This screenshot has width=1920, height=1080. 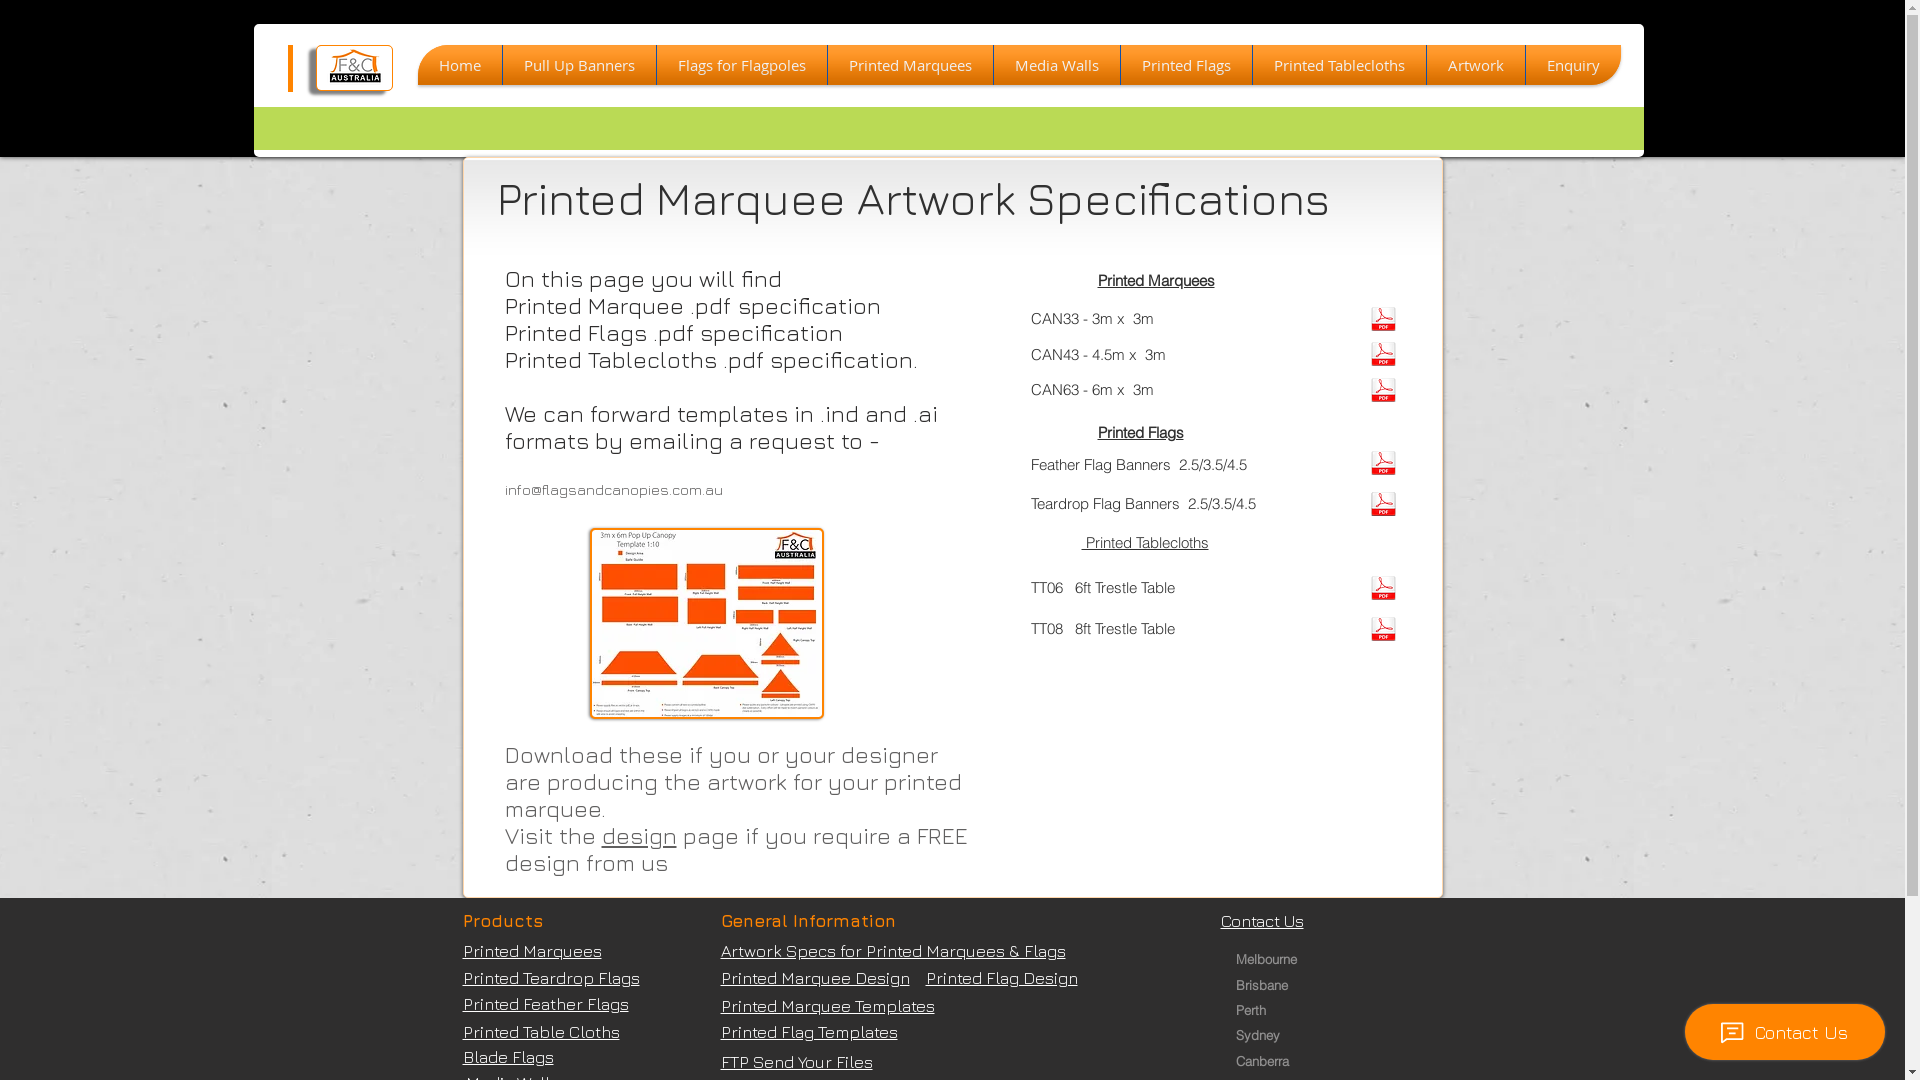 I want to click on Printed Marquees, so click(x=532, y=951).